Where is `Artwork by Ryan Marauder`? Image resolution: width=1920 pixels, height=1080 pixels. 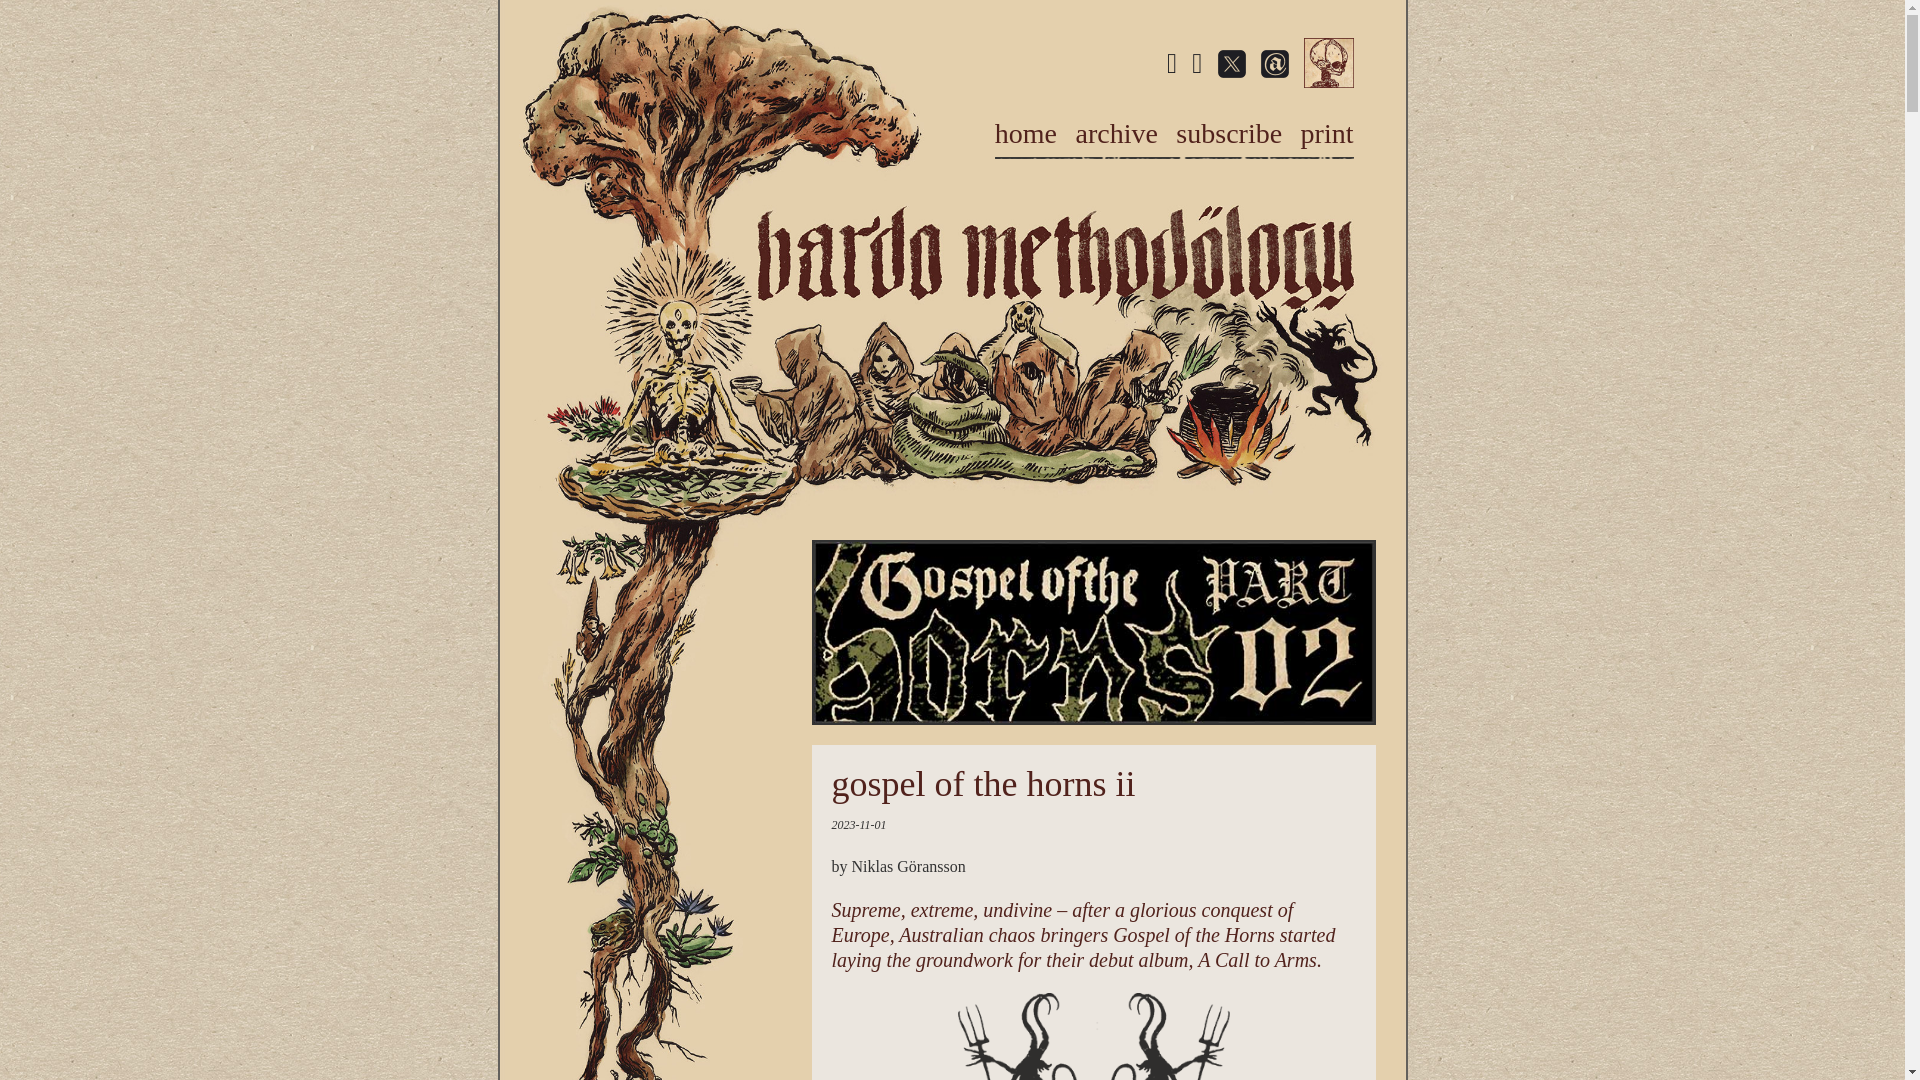
Artwork by Ryan Marauder is located at coordinates (1093, 1036).